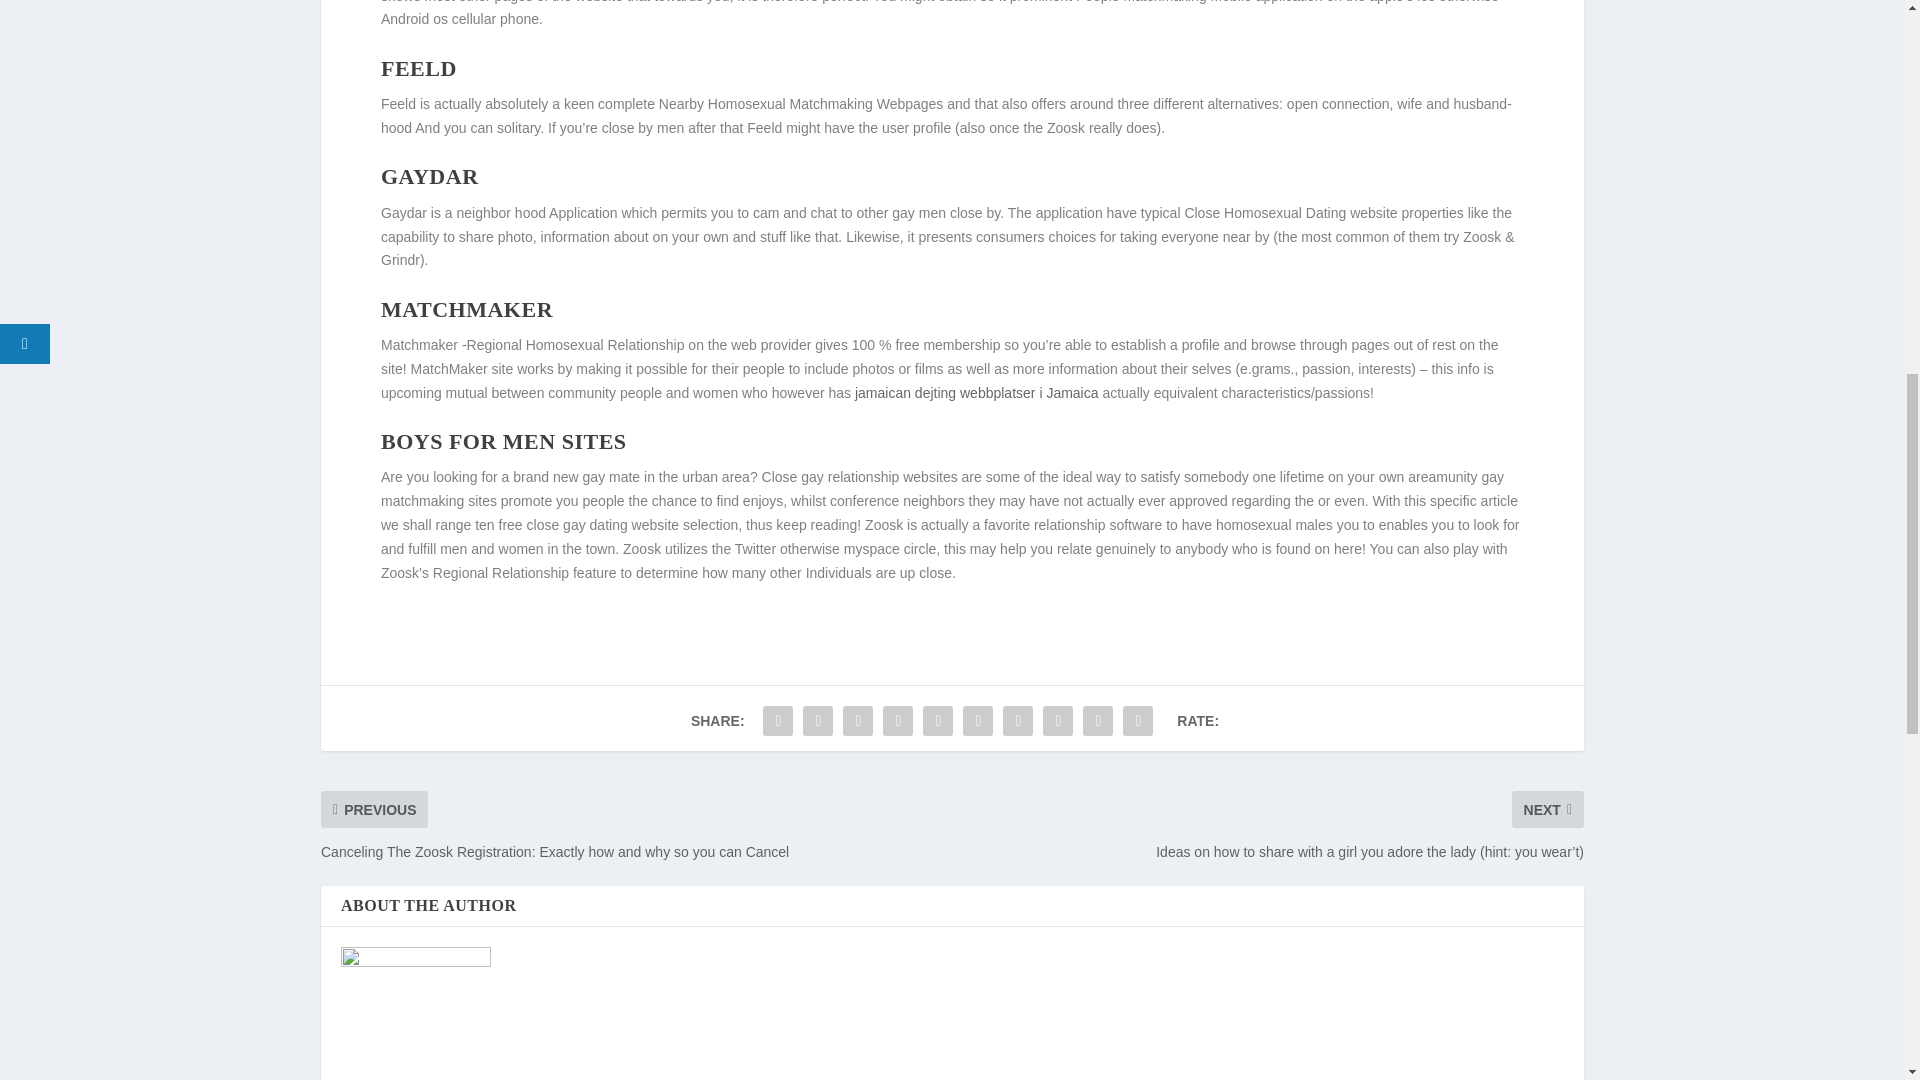 This screenshot has height=1080, width=1920. What do you see at coordinates (976, 392) in the screenshot?
I see `jamaican dejting webbplatser i Jamaica` at bounding box center [976, 392].